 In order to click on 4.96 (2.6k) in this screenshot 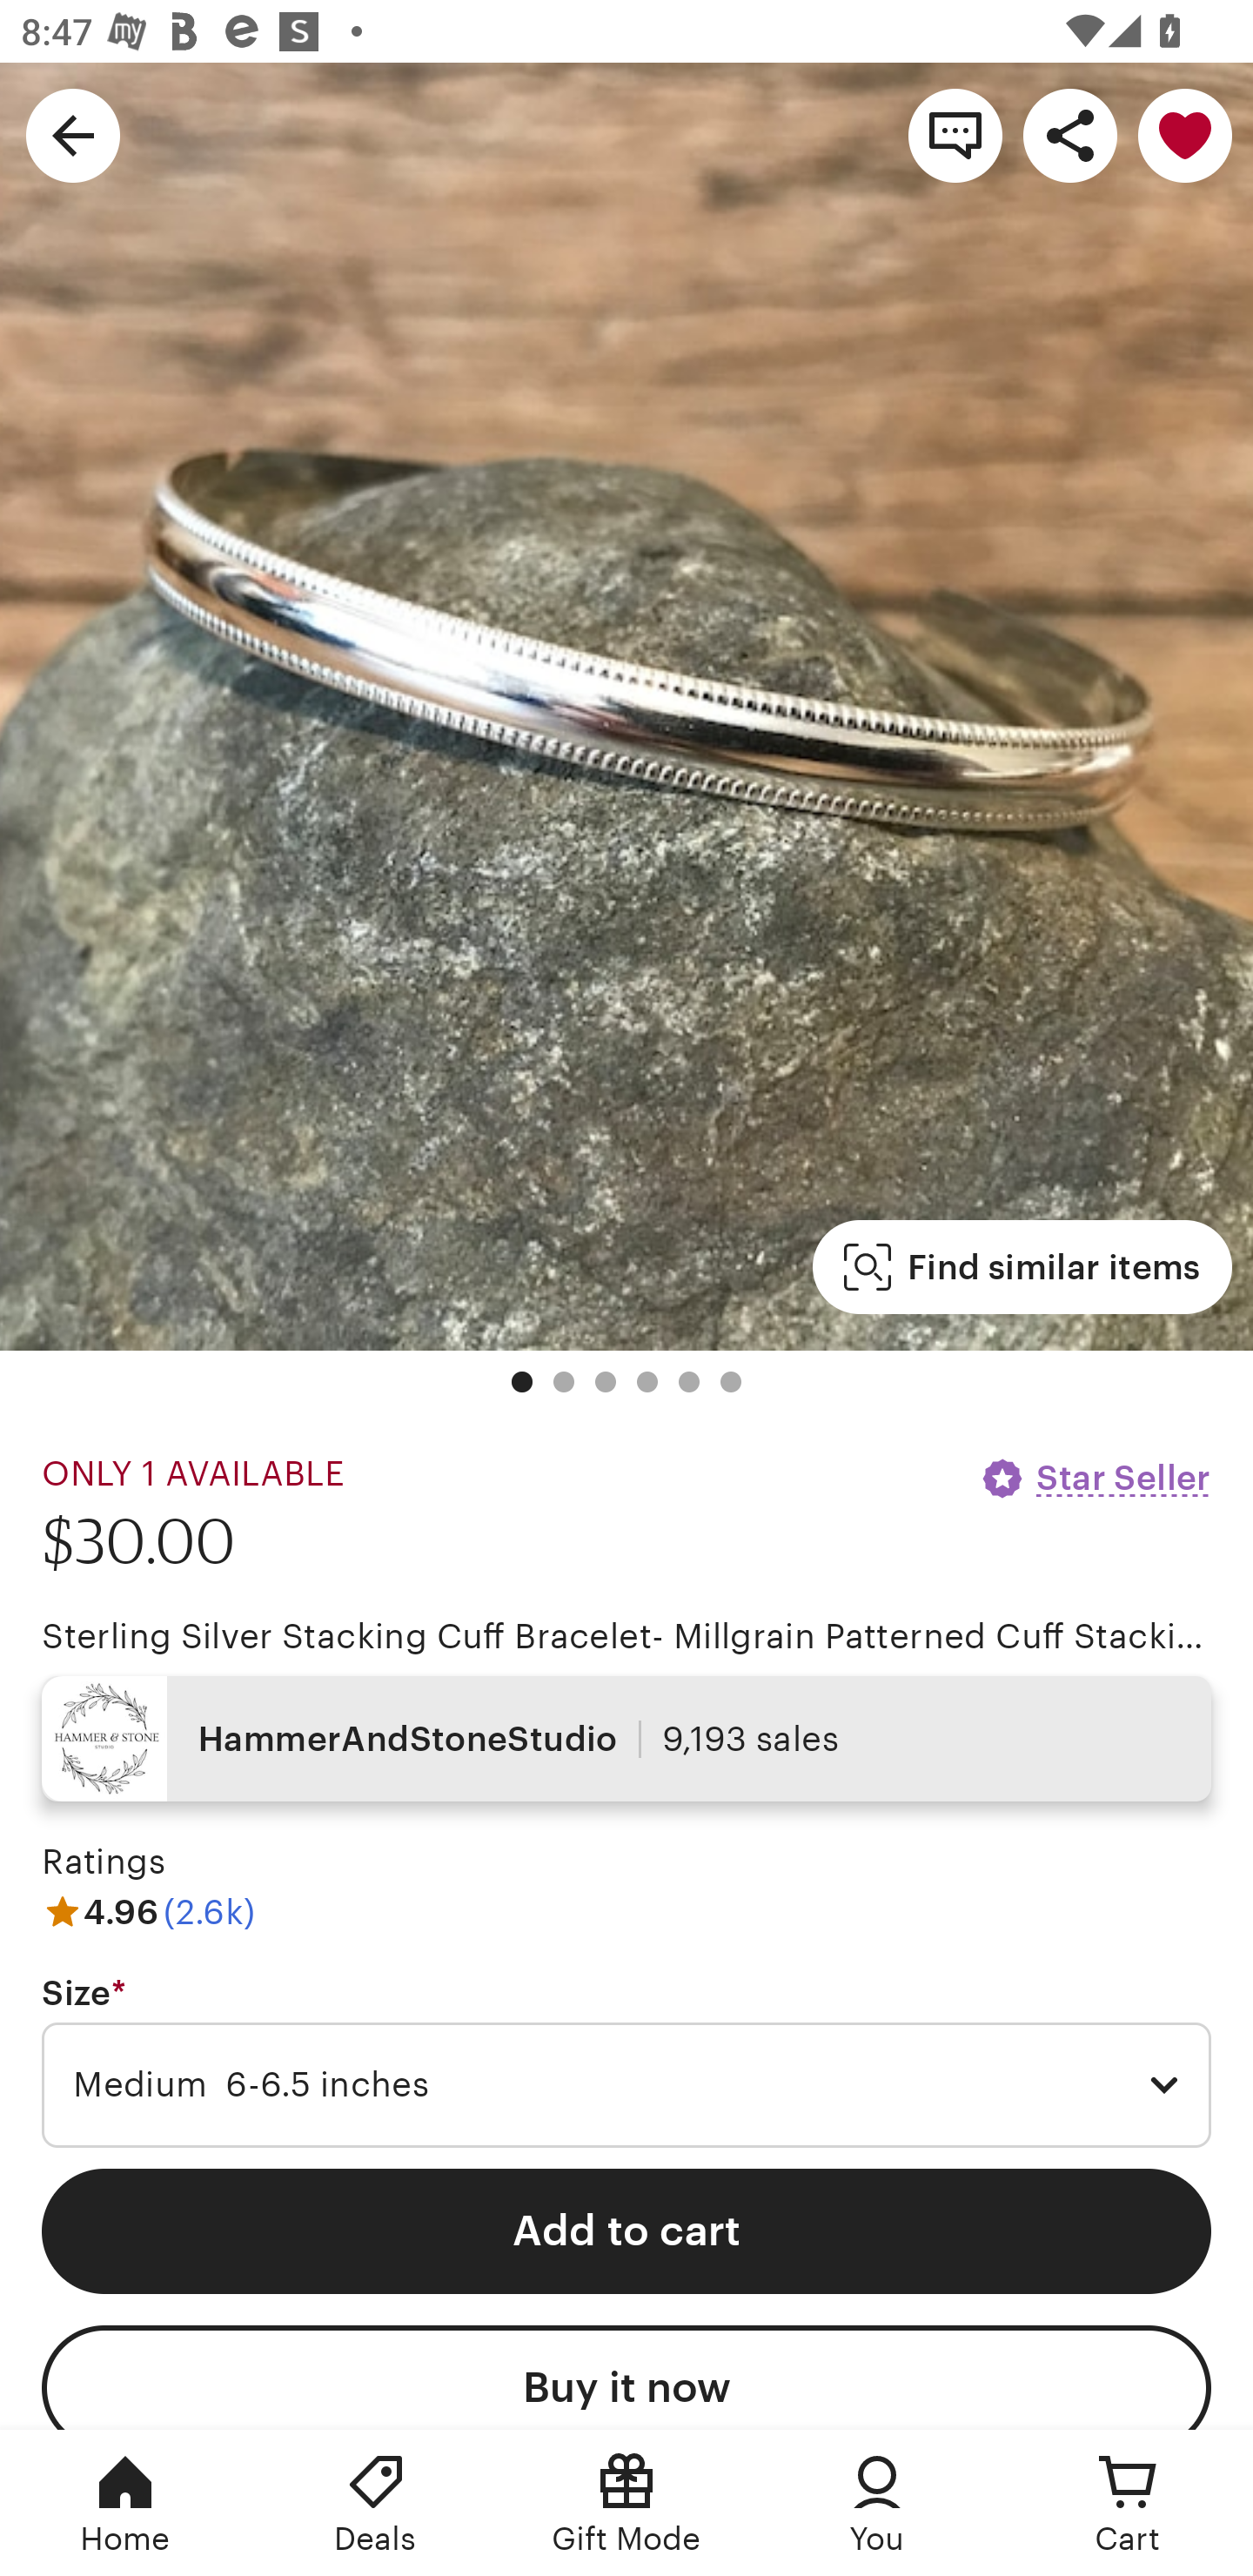, I will do `click(148, 1911)`.